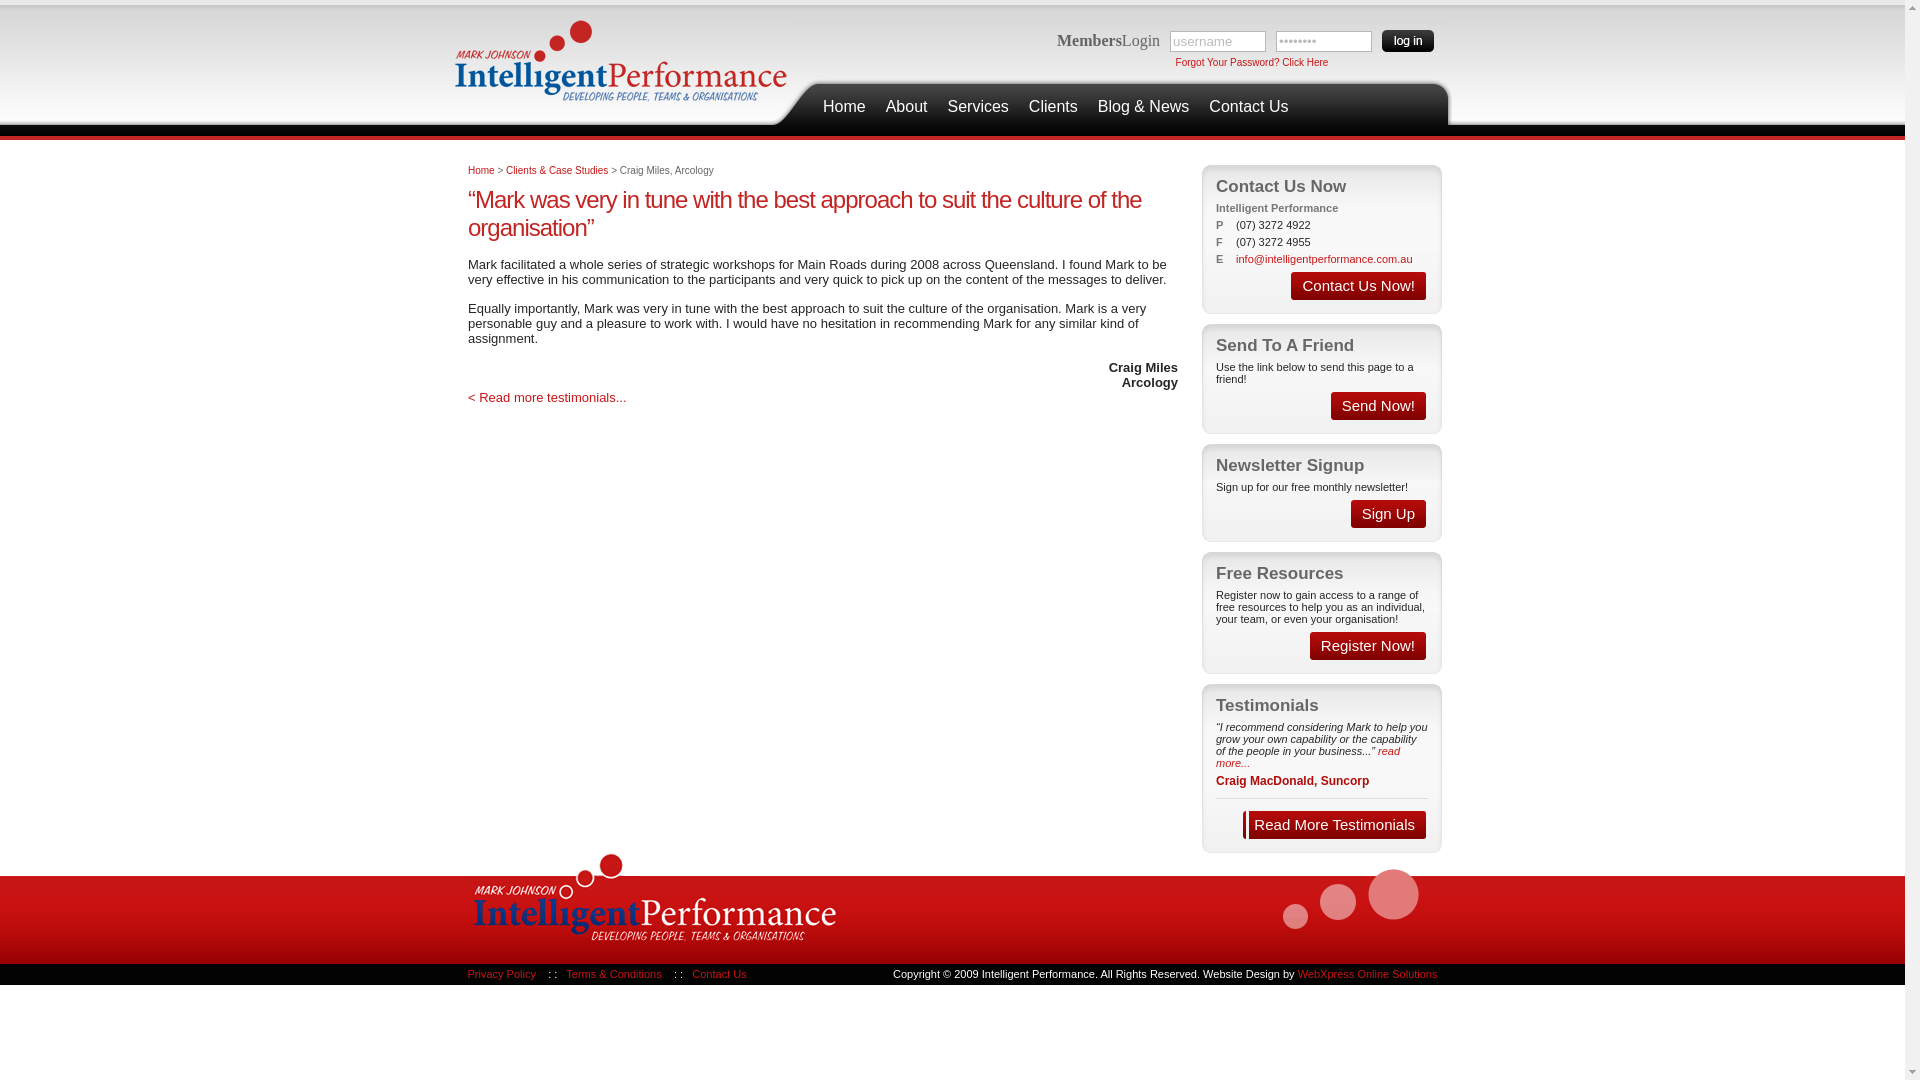 The image size is (1920, 1080). I want to click on Sign Up, so click(1388, 514).